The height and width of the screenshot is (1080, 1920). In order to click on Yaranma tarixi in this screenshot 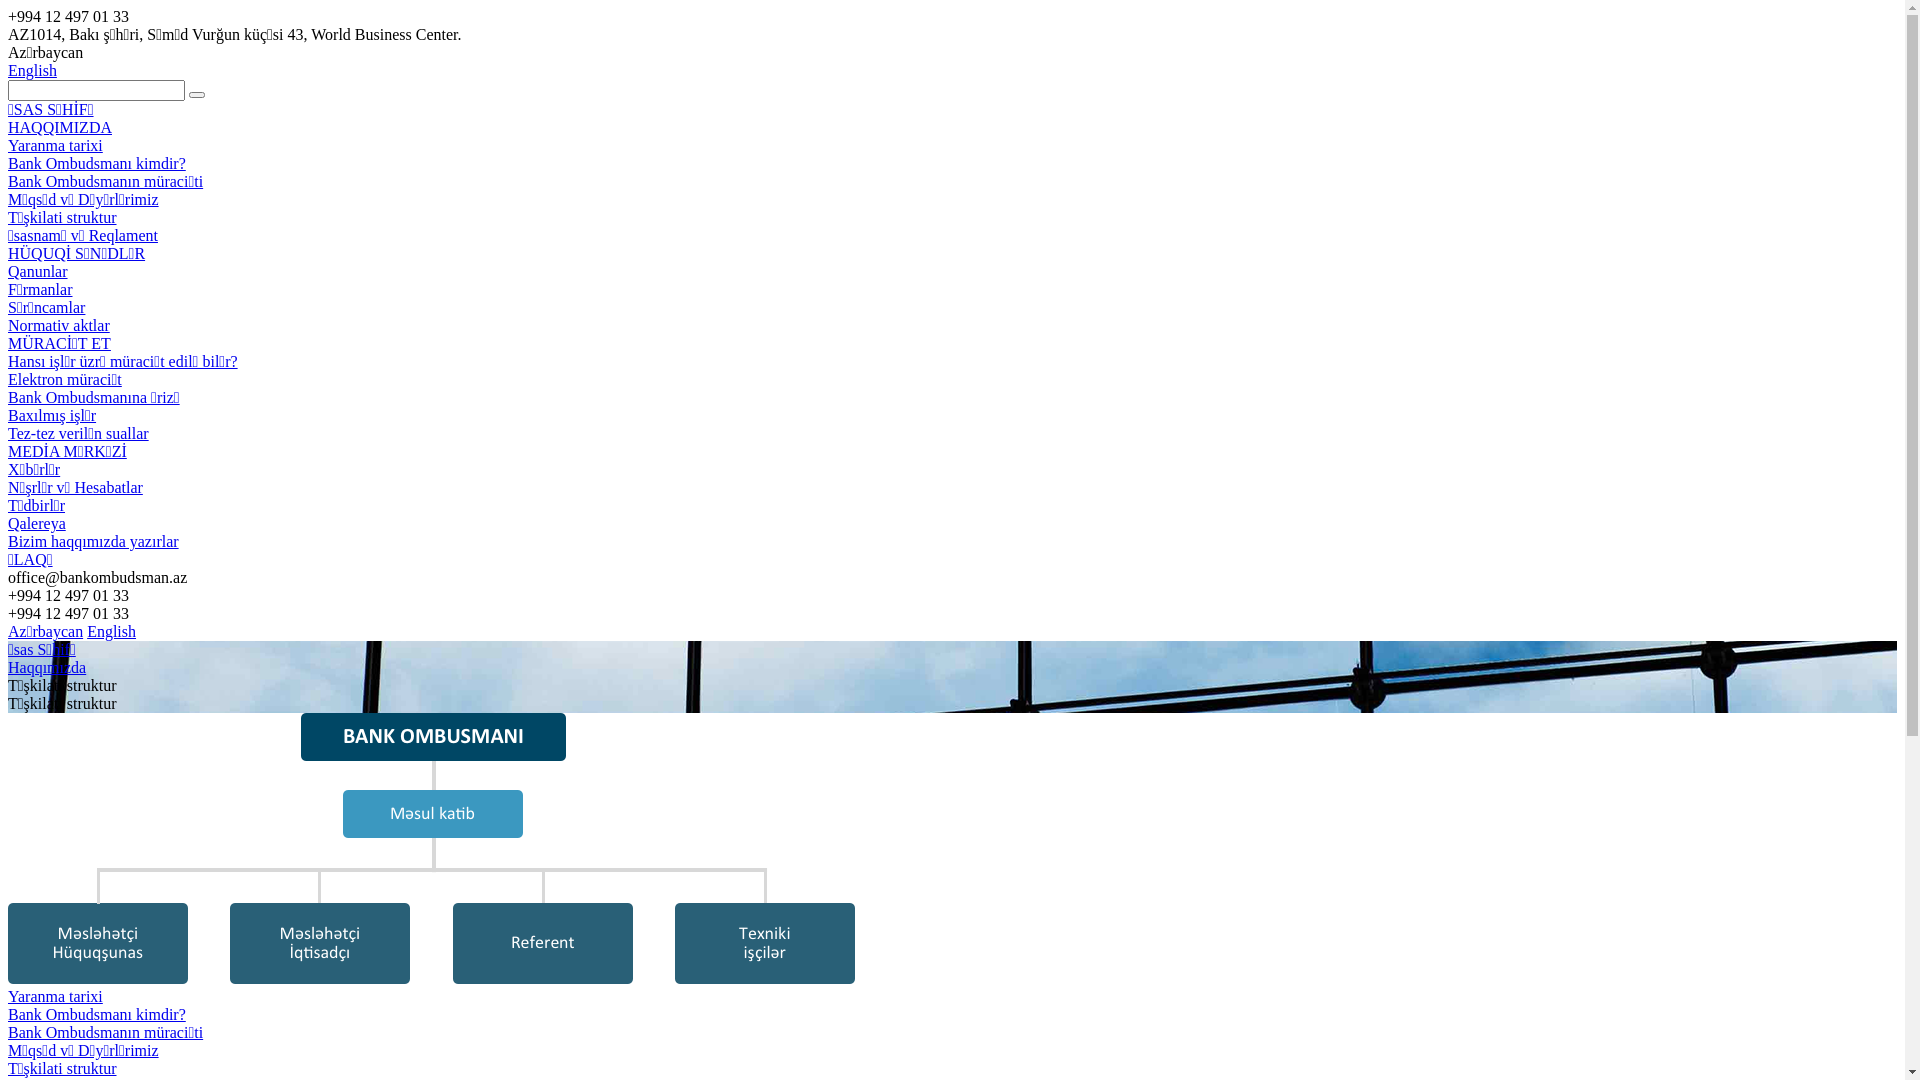, I will do `click(56, 146)`.